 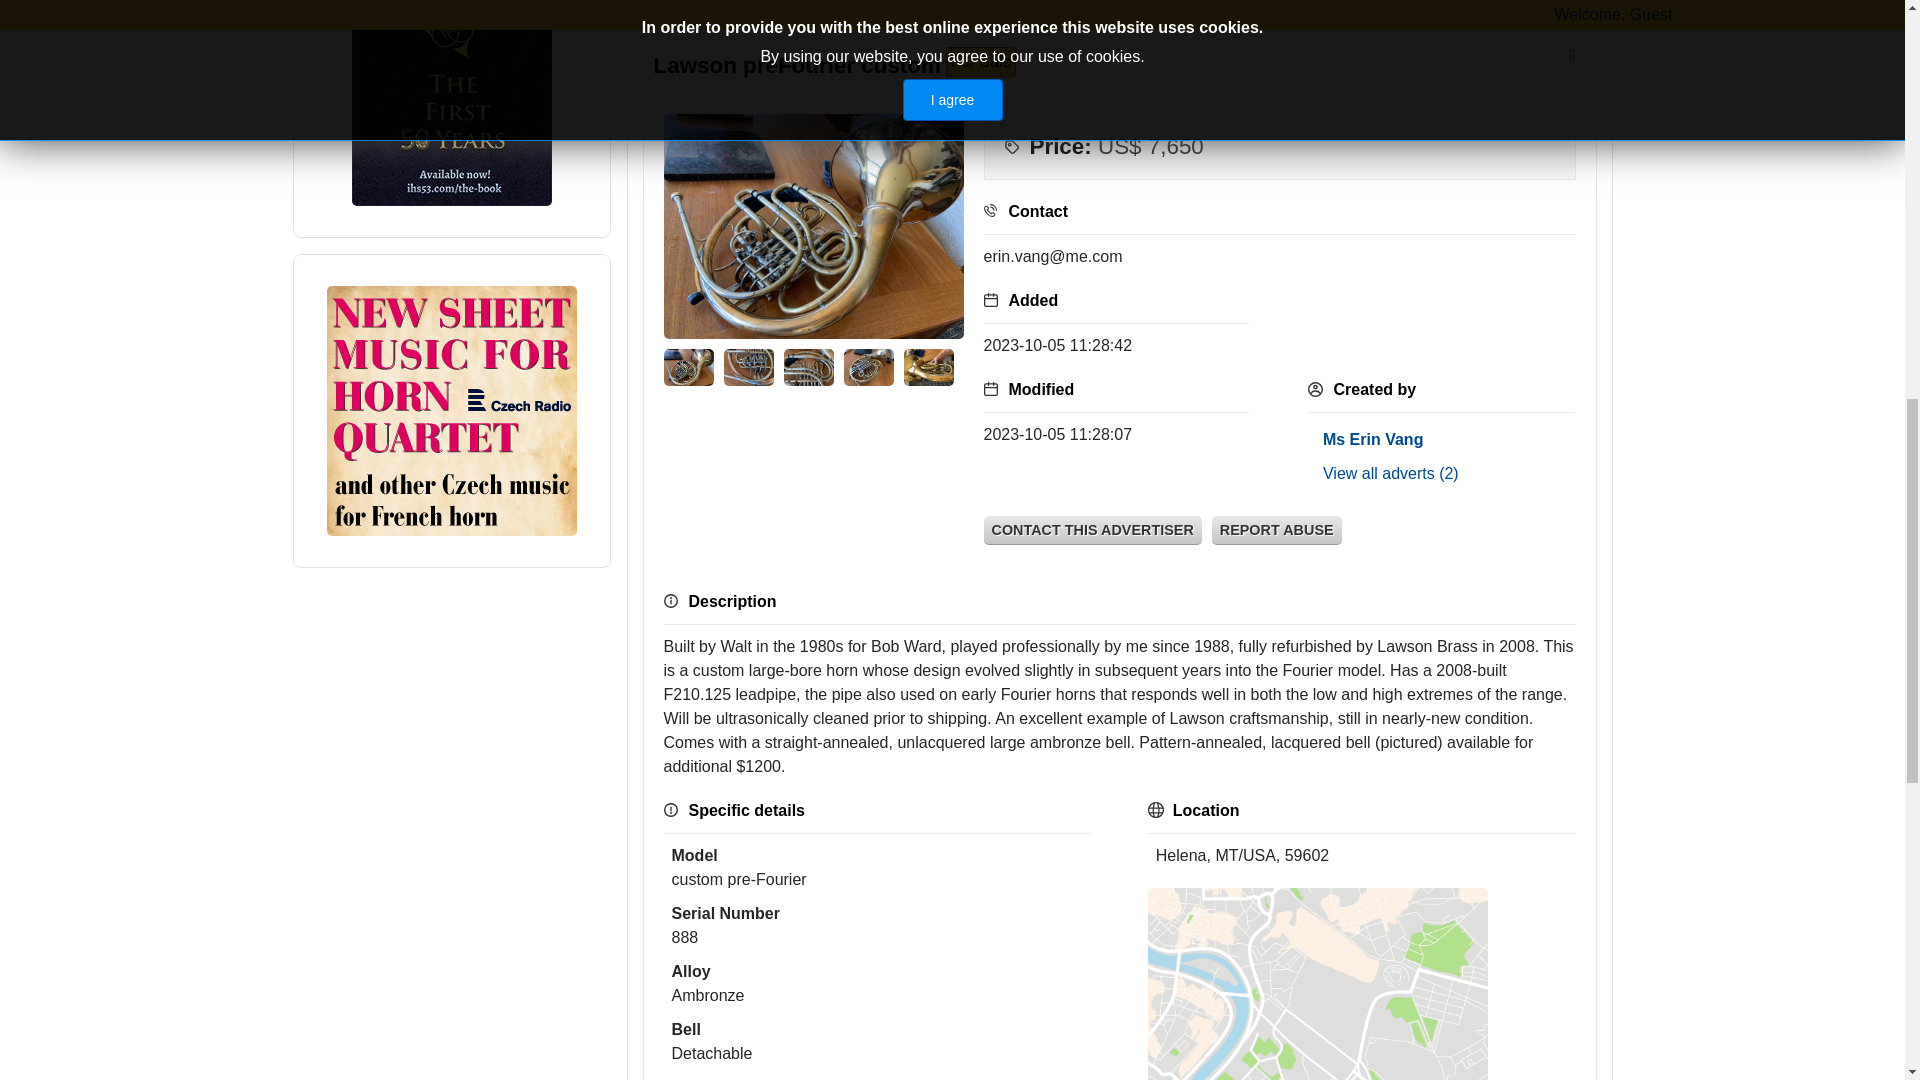 I want to click on Print view, so click(x=1573, y=56).